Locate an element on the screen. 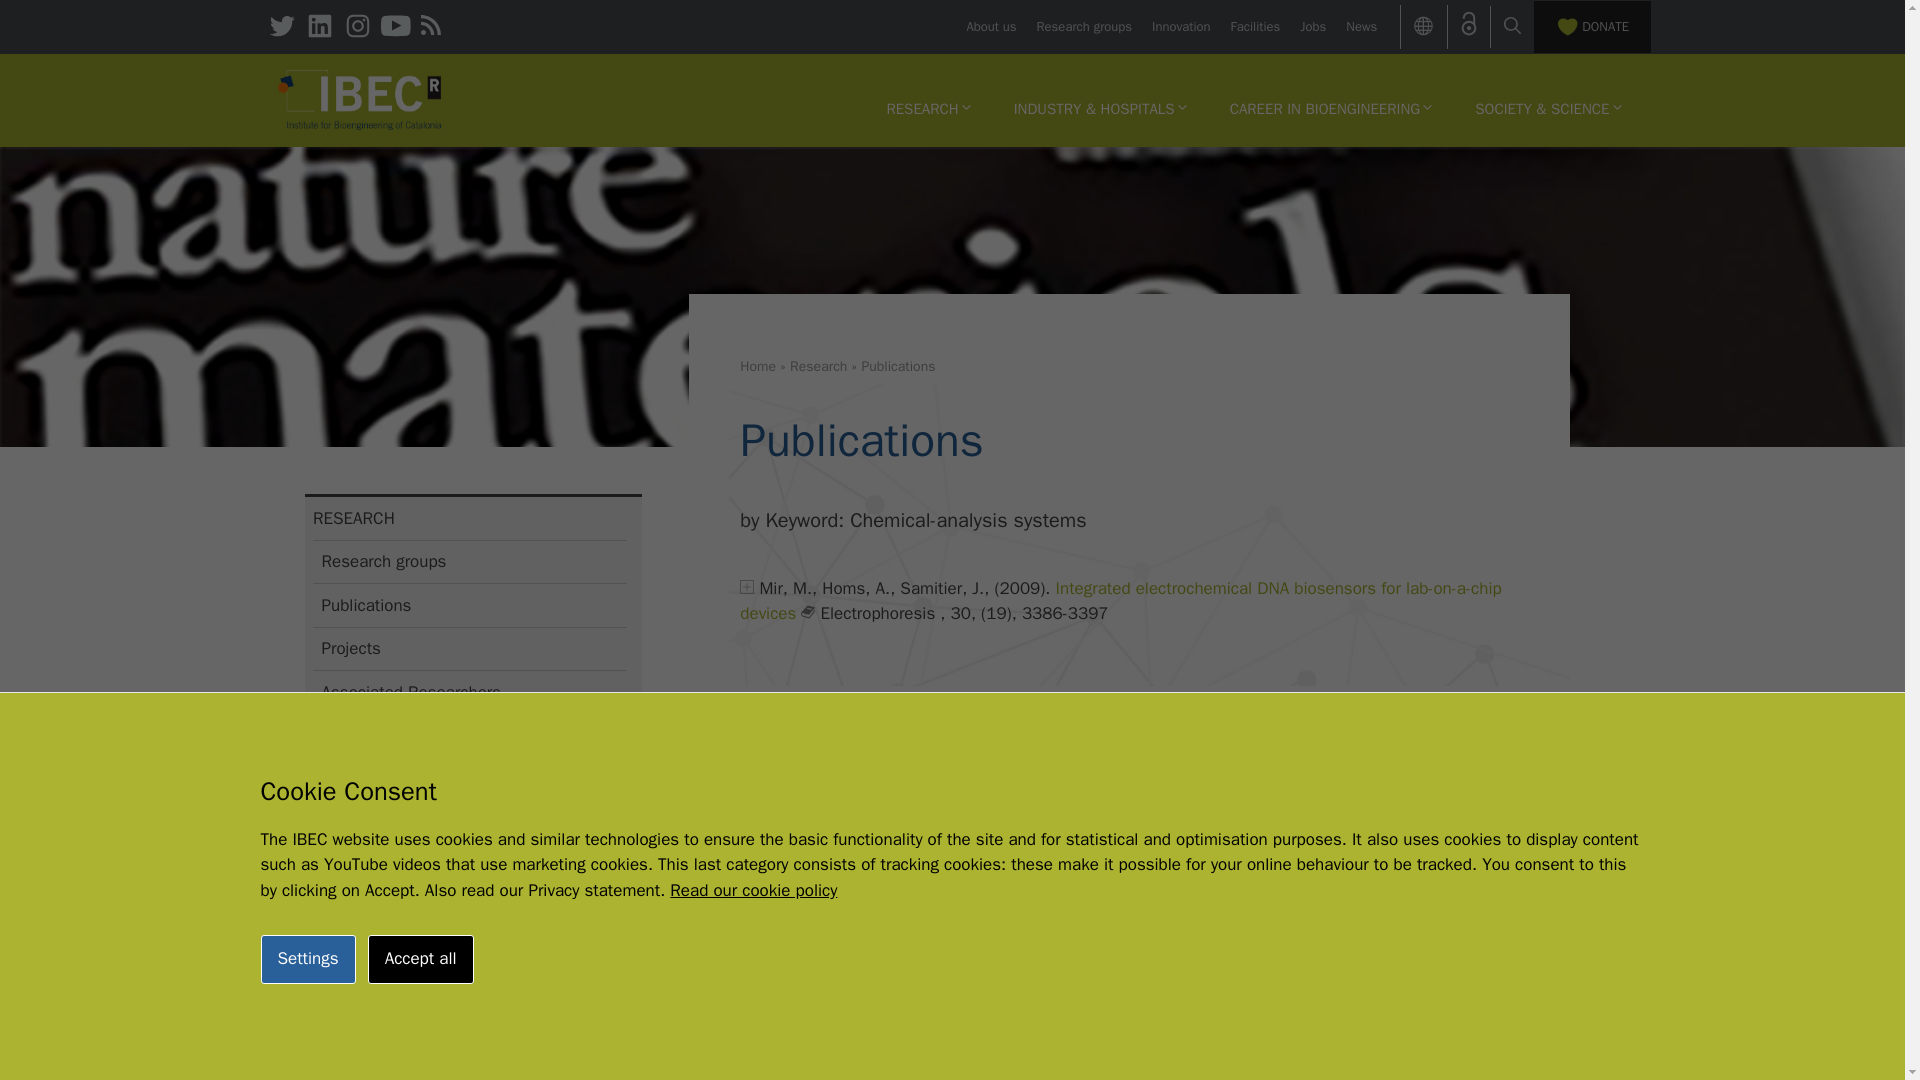 This screenshot has width=1920, height=1080. RESEARCH is located at coordinates (928, 108).